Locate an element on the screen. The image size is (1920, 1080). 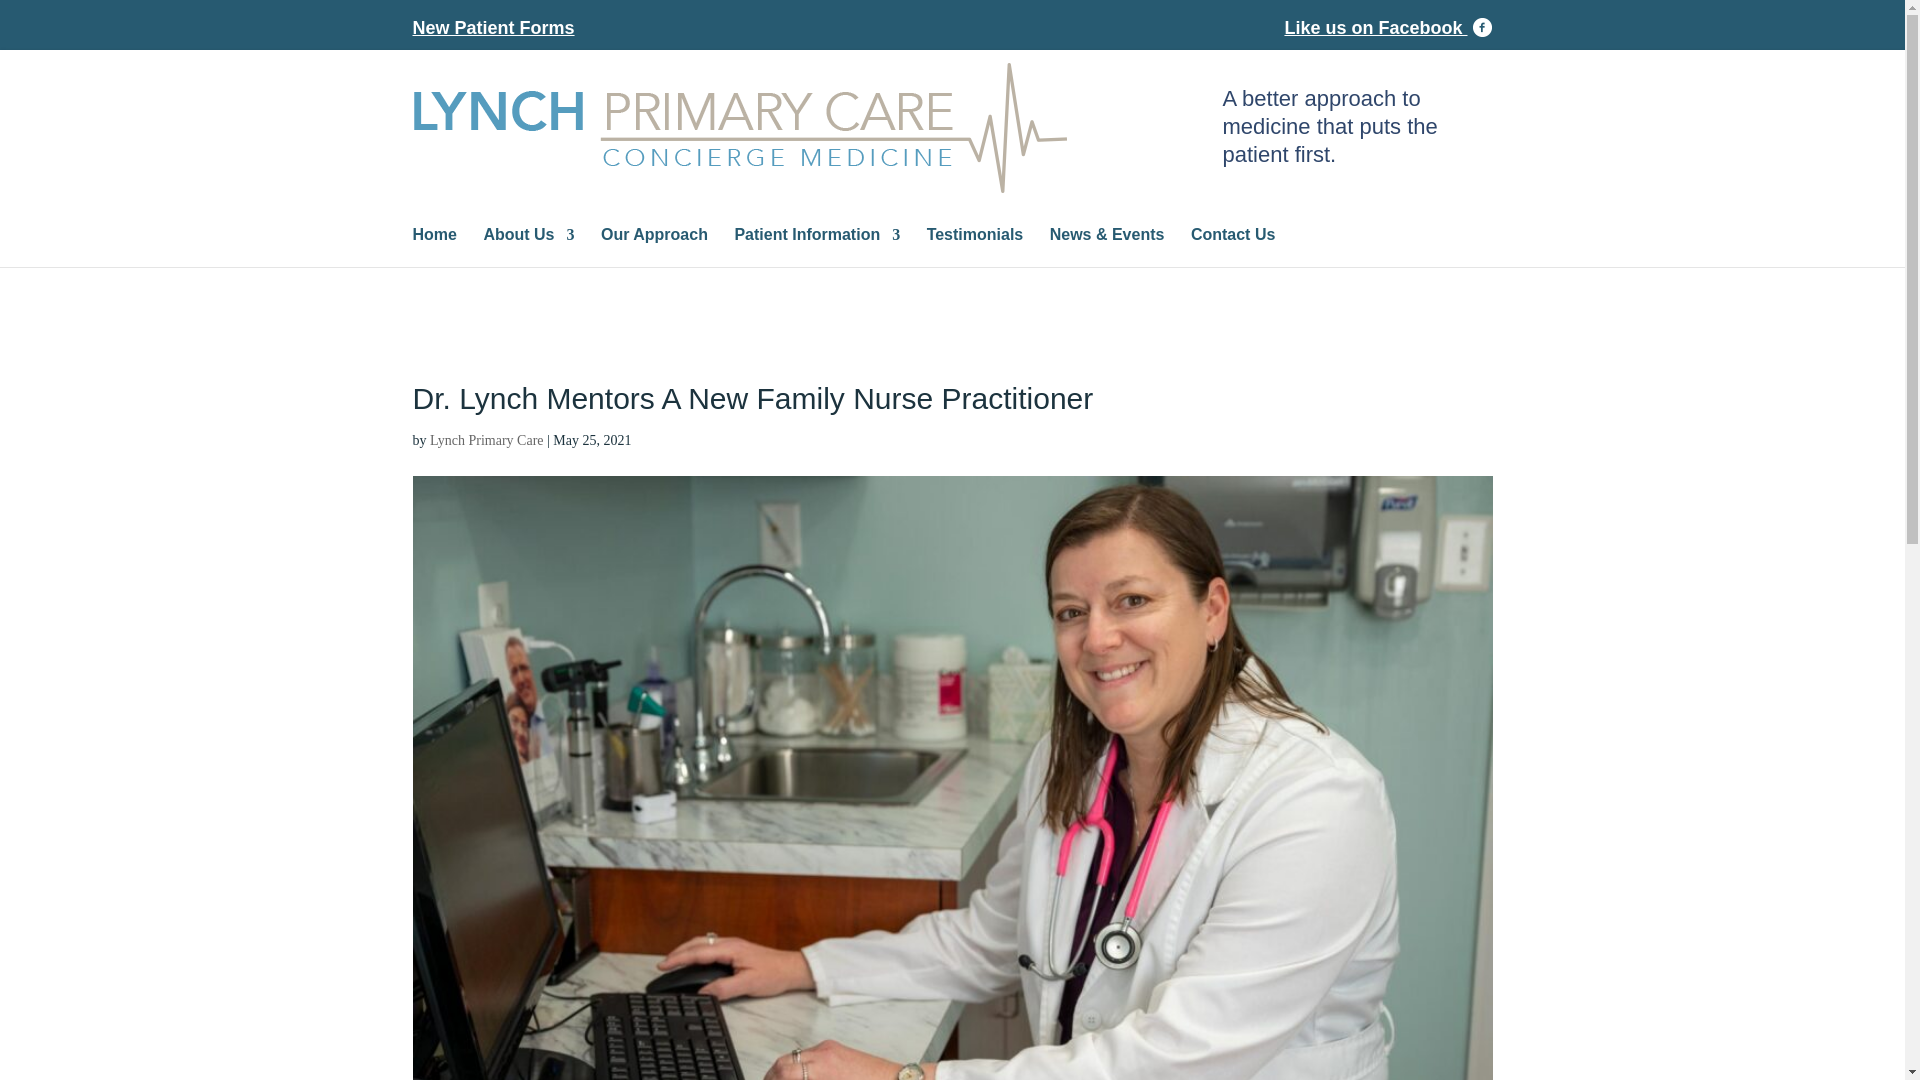
Our Approach is located at coordinates (654, 246).